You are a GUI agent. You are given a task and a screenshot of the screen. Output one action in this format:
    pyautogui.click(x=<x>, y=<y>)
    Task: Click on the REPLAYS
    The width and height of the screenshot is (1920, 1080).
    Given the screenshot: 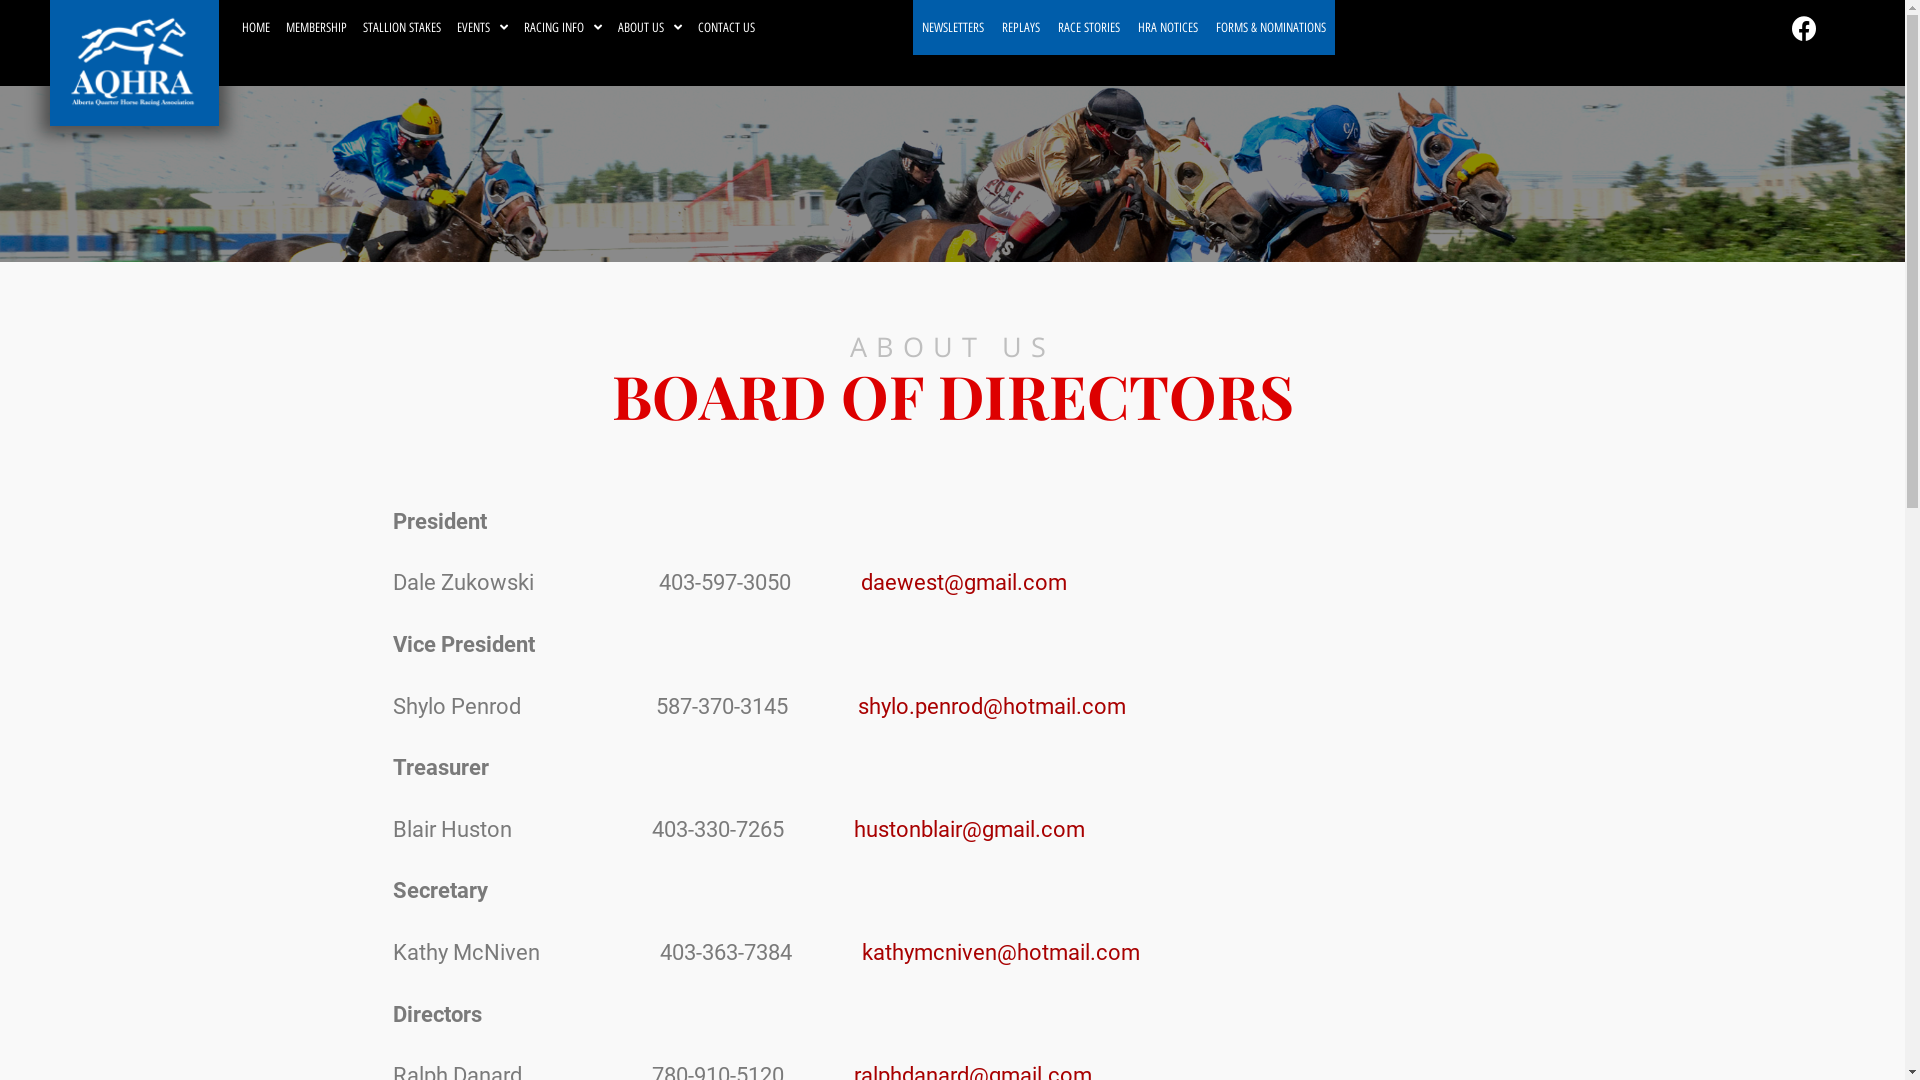 What is the action you would take?
    pyautogui.click(x=1021, y=28)
    